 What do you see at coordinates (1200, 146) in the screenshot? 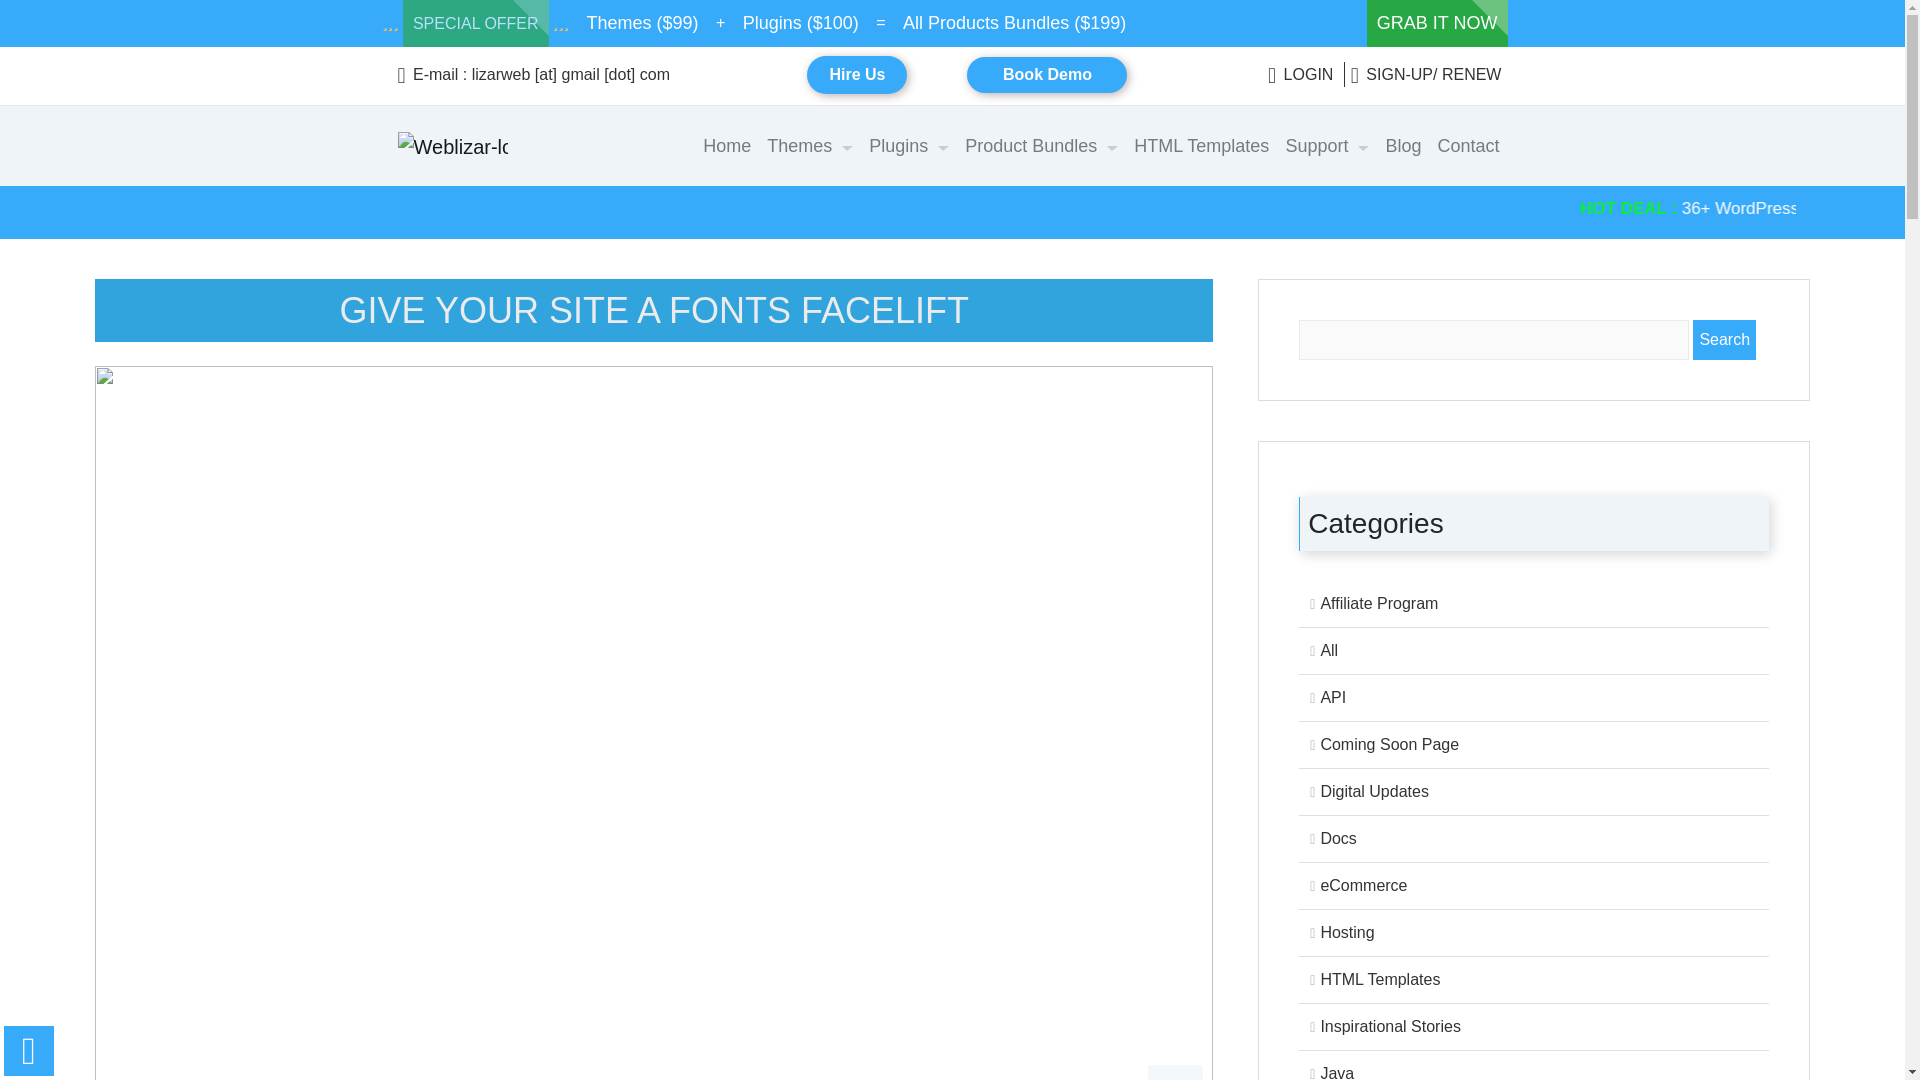
I see `HTML Templates` at bounding box center [1200, 146].